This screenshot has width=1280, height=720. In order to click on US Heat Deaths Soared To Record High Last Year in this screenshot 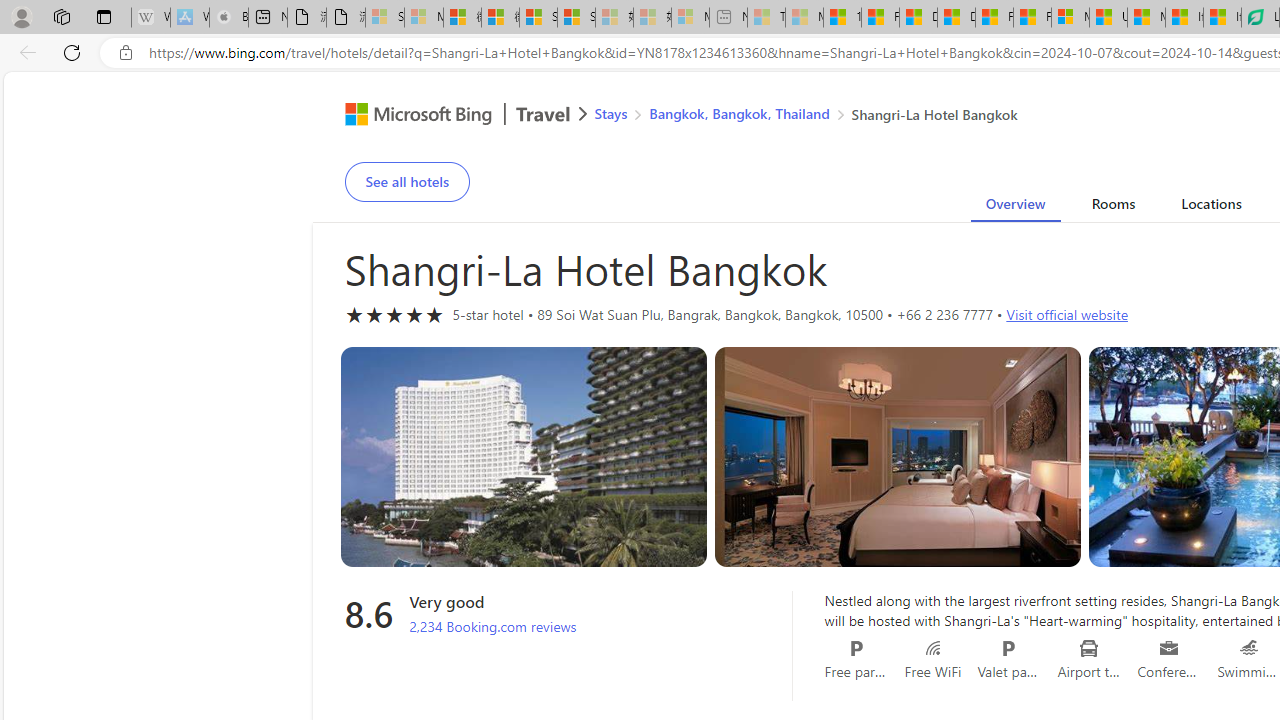, I will do `click(1108, 18)`.